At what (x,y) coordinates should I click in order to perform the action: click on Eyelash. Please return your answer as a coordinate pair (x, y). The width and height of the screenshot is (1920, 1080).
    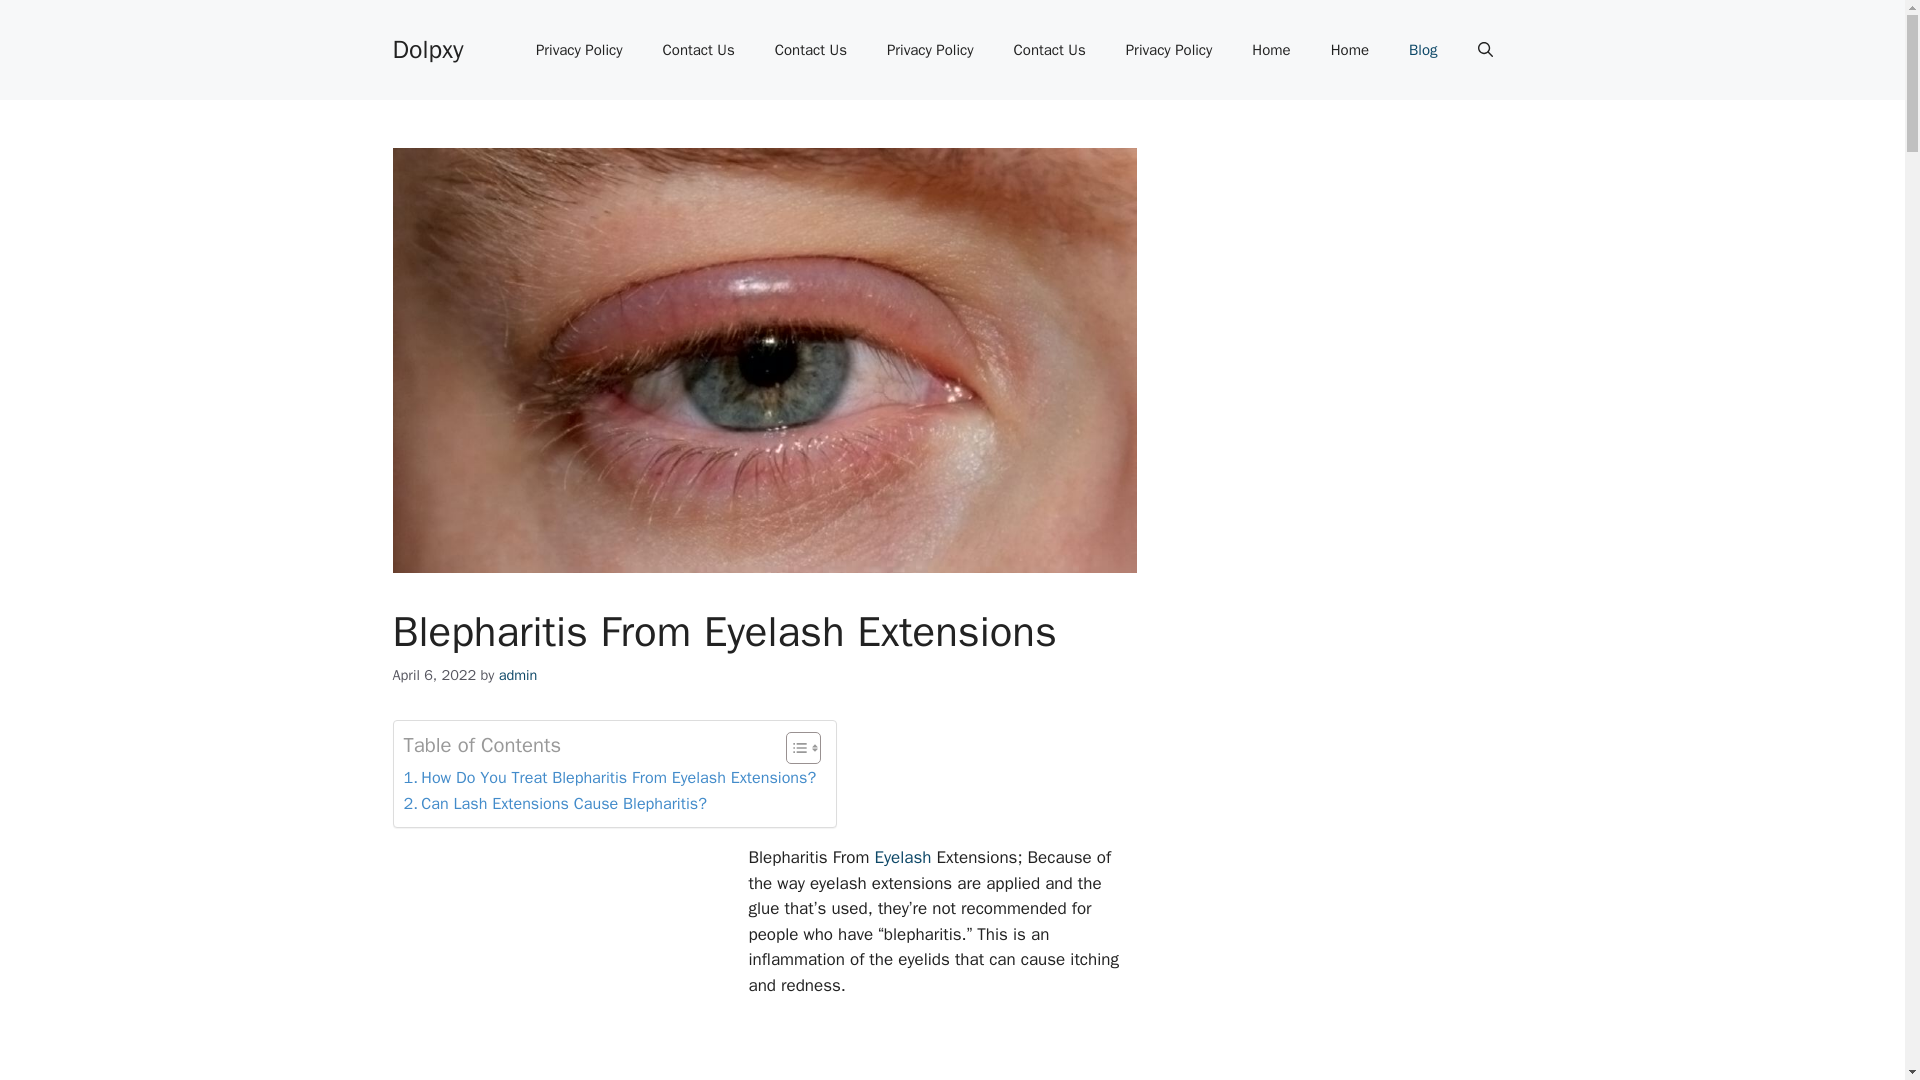
    Looking at the image, I should click on (904, 857).